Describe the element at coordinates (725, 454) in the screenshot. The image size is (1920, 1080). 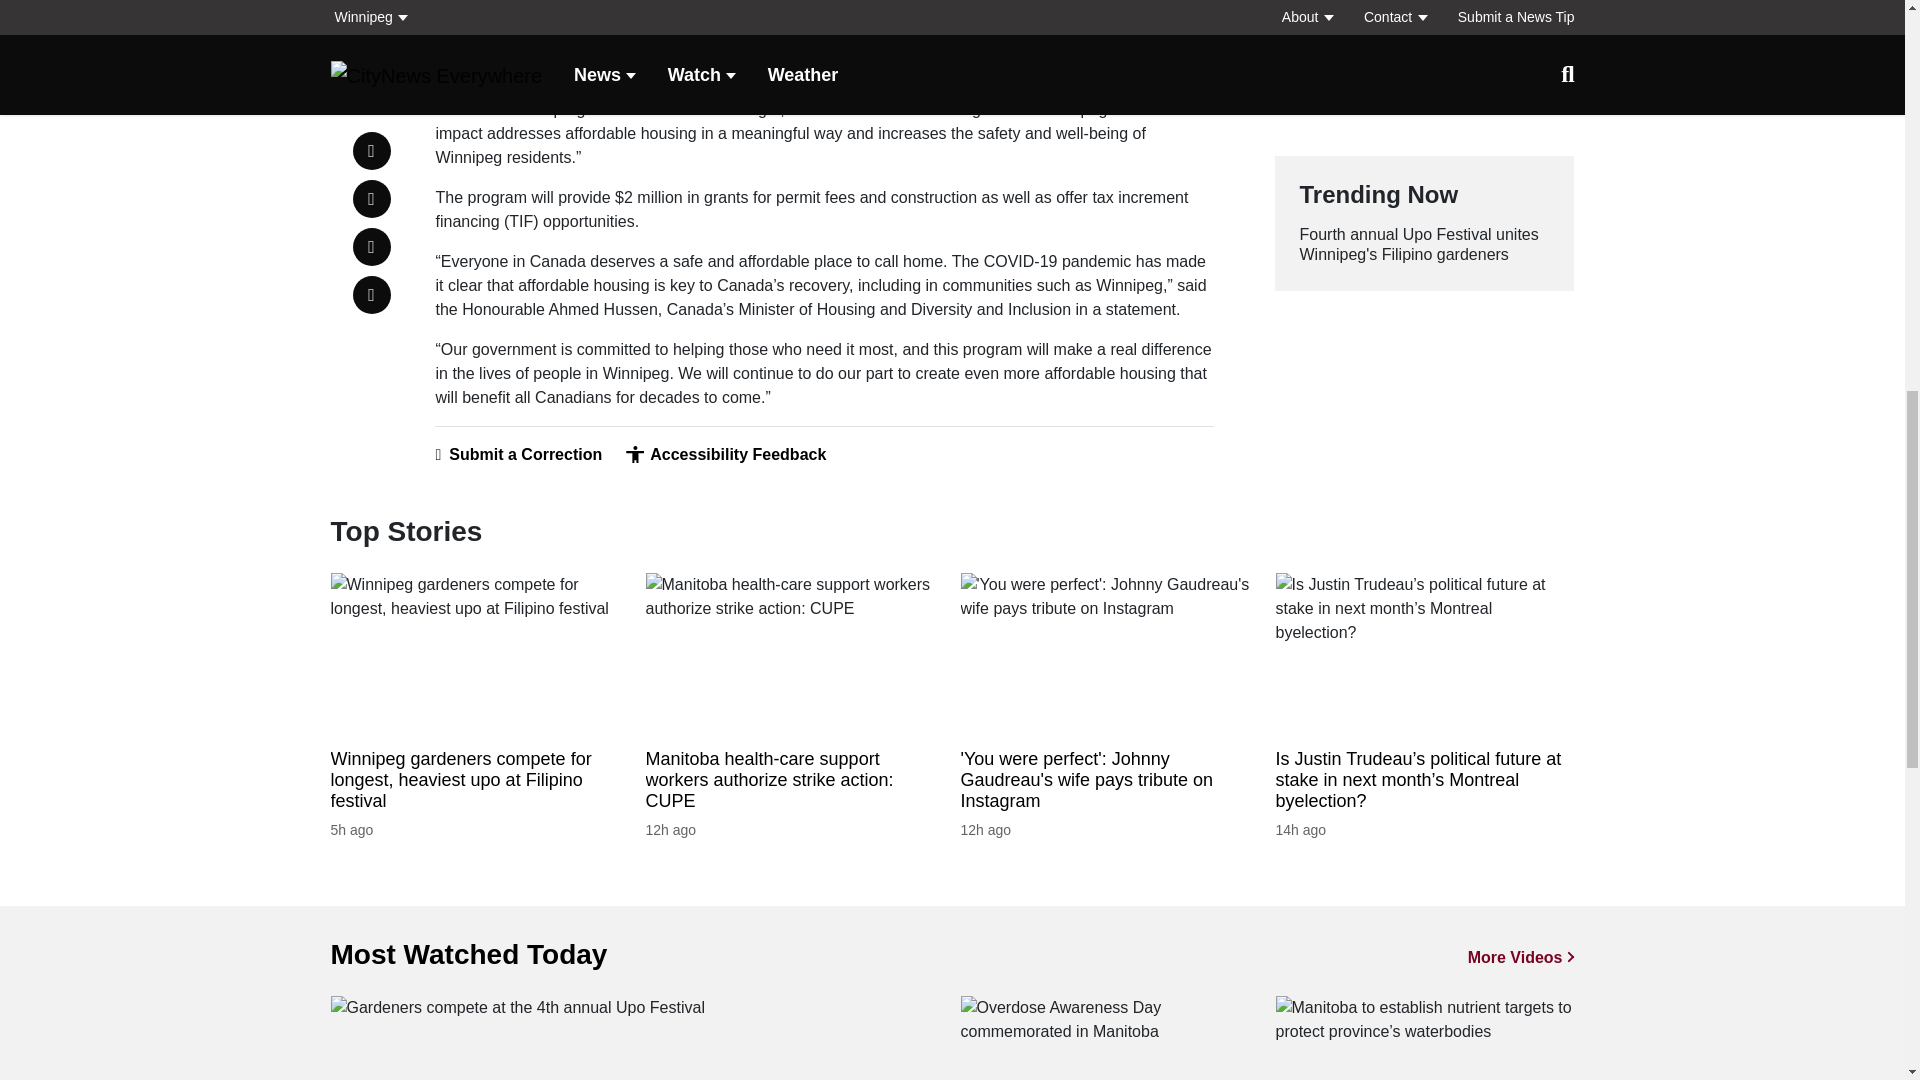
I see `Accessibility Feedback` at that location.